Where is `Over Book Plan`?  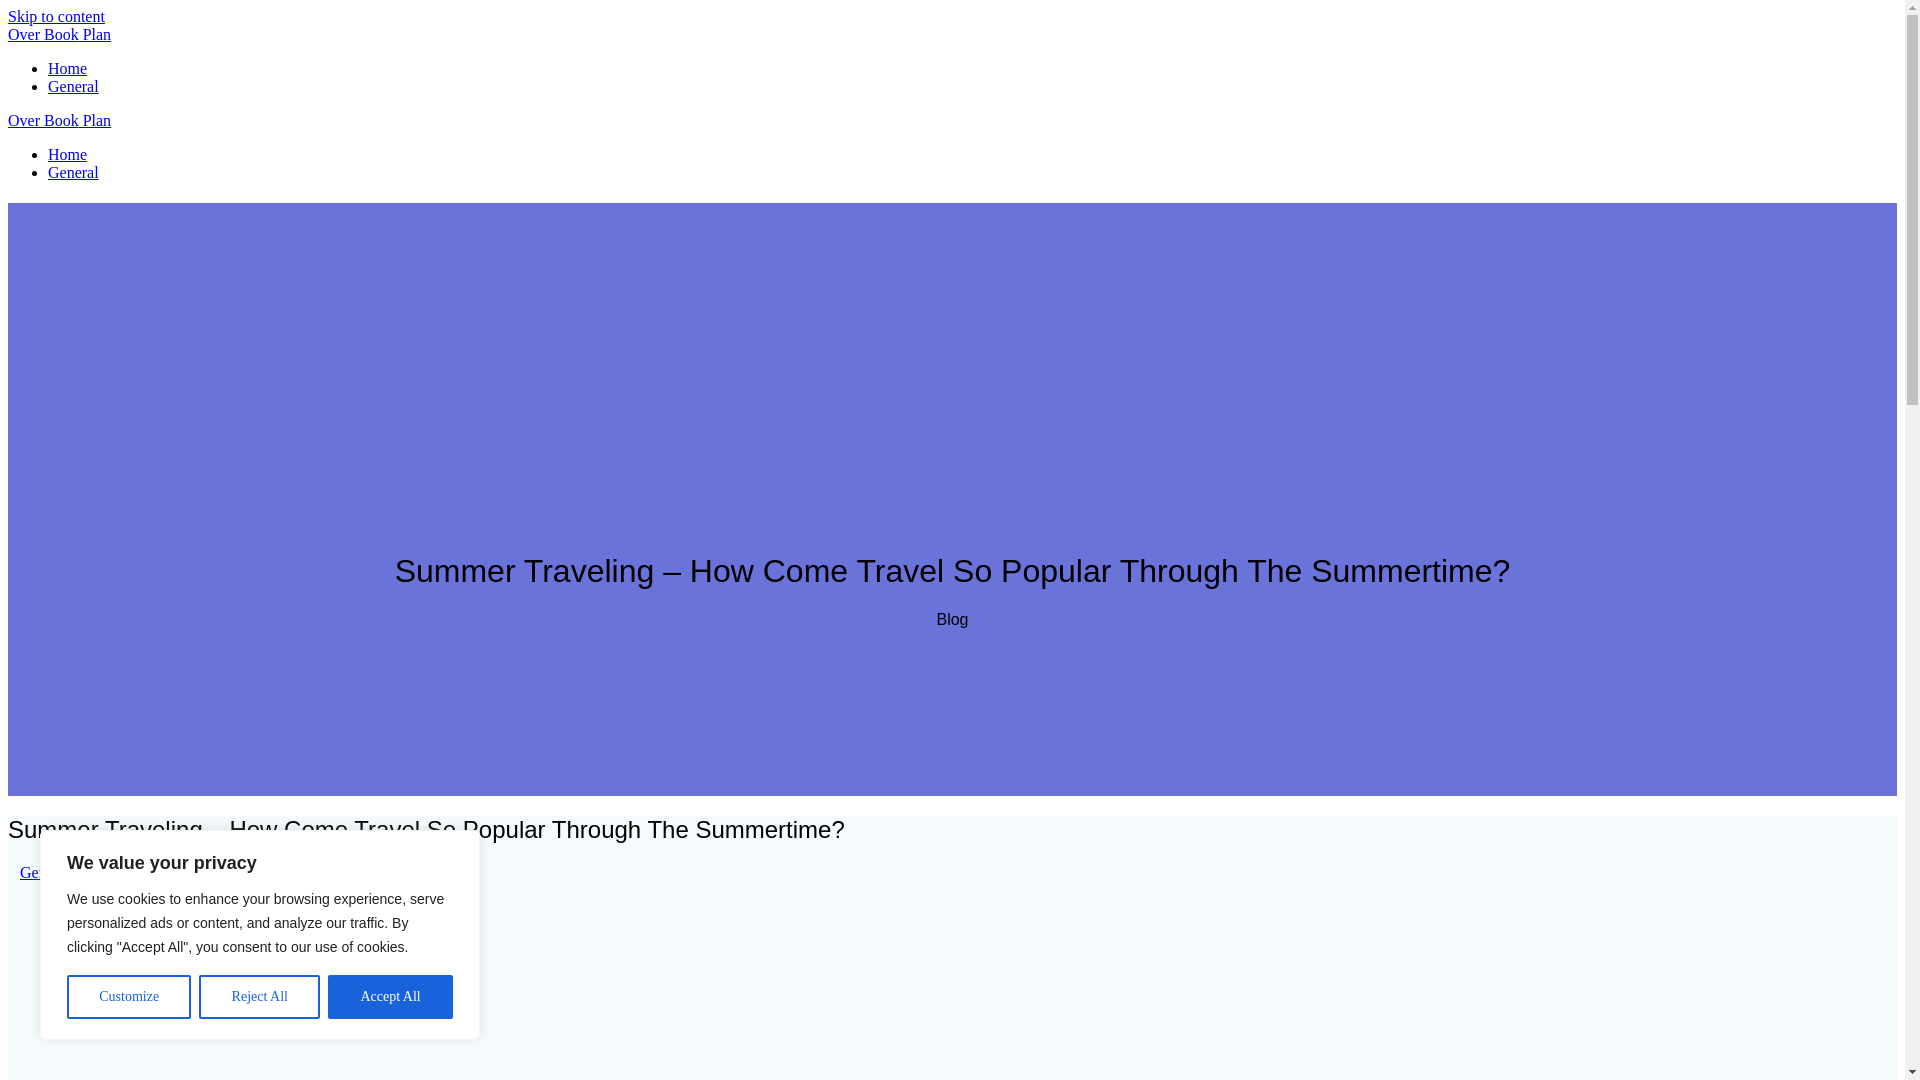 Over Book Plan is located at coordinates (59, 120).